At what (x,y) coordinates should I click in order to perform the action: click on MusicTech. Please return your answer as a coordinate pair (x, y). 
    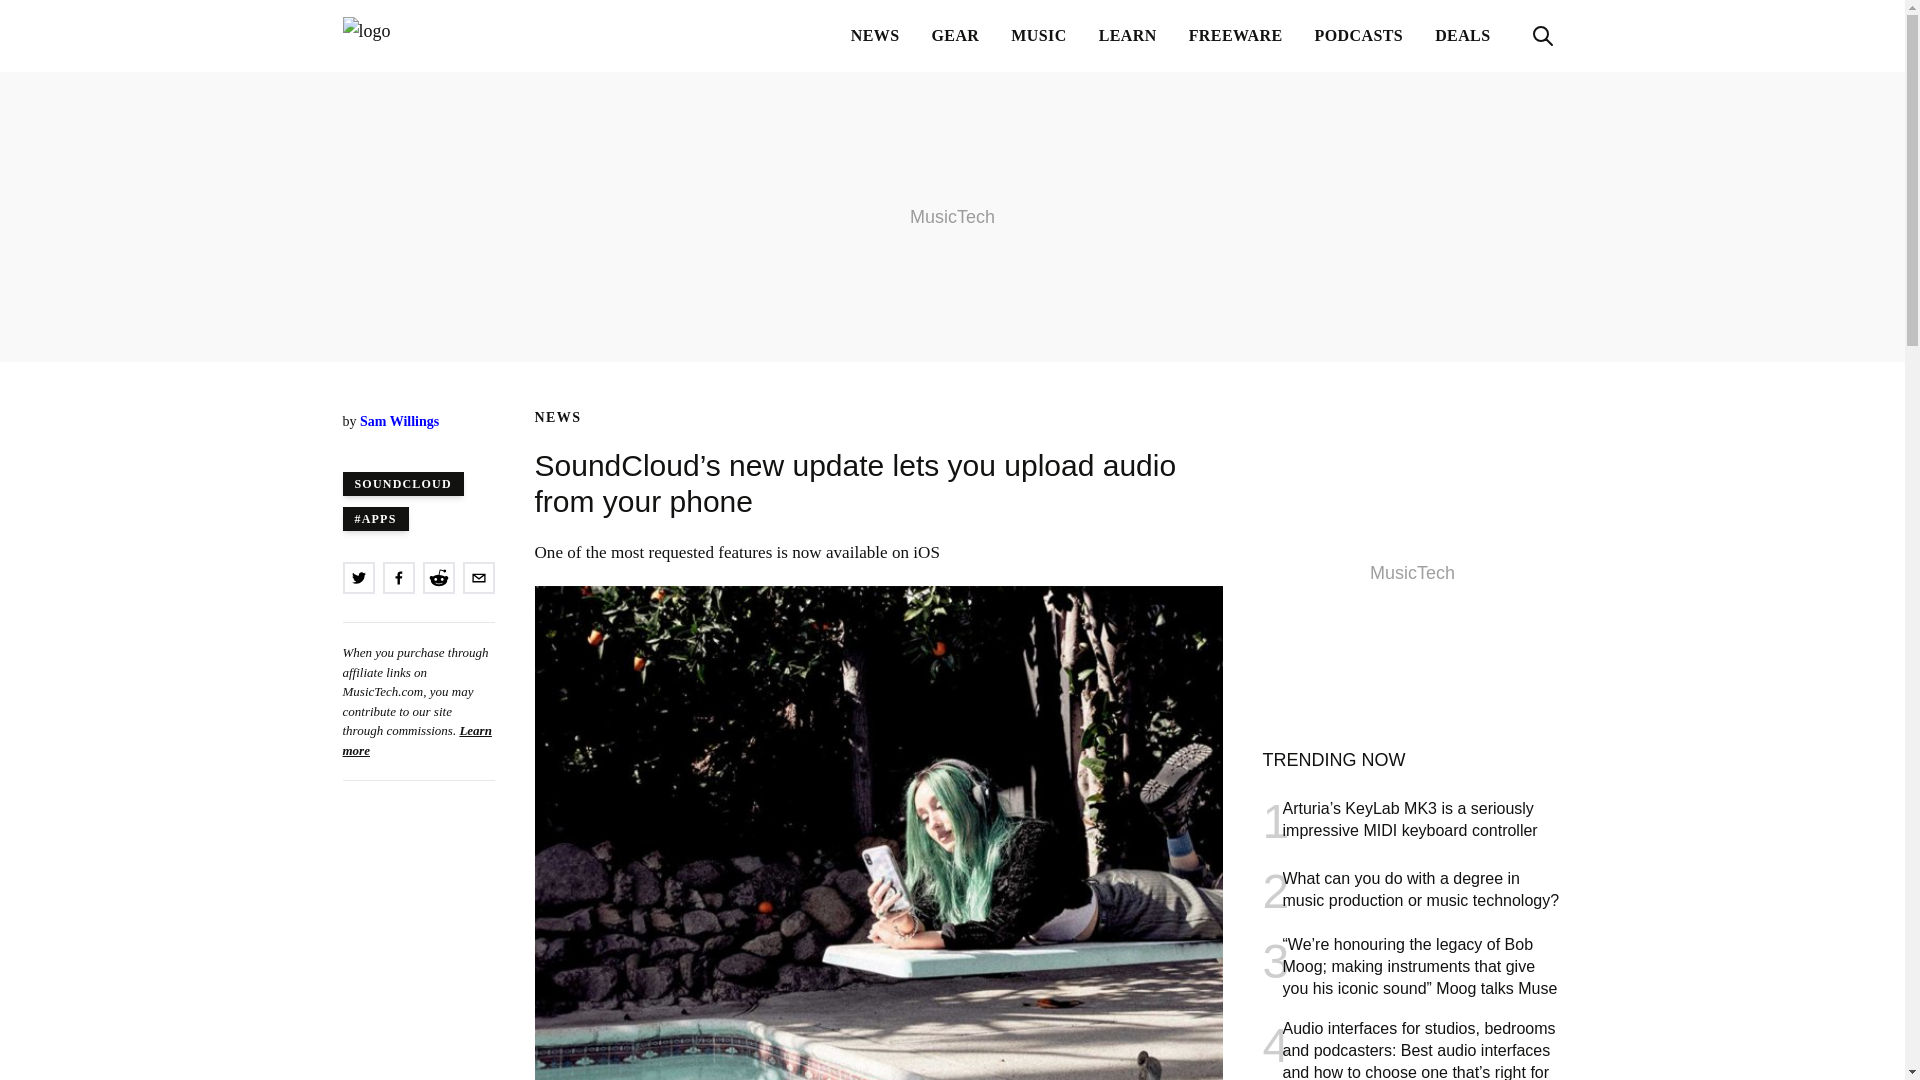
    Looking at the image, I should click on (441, 36).